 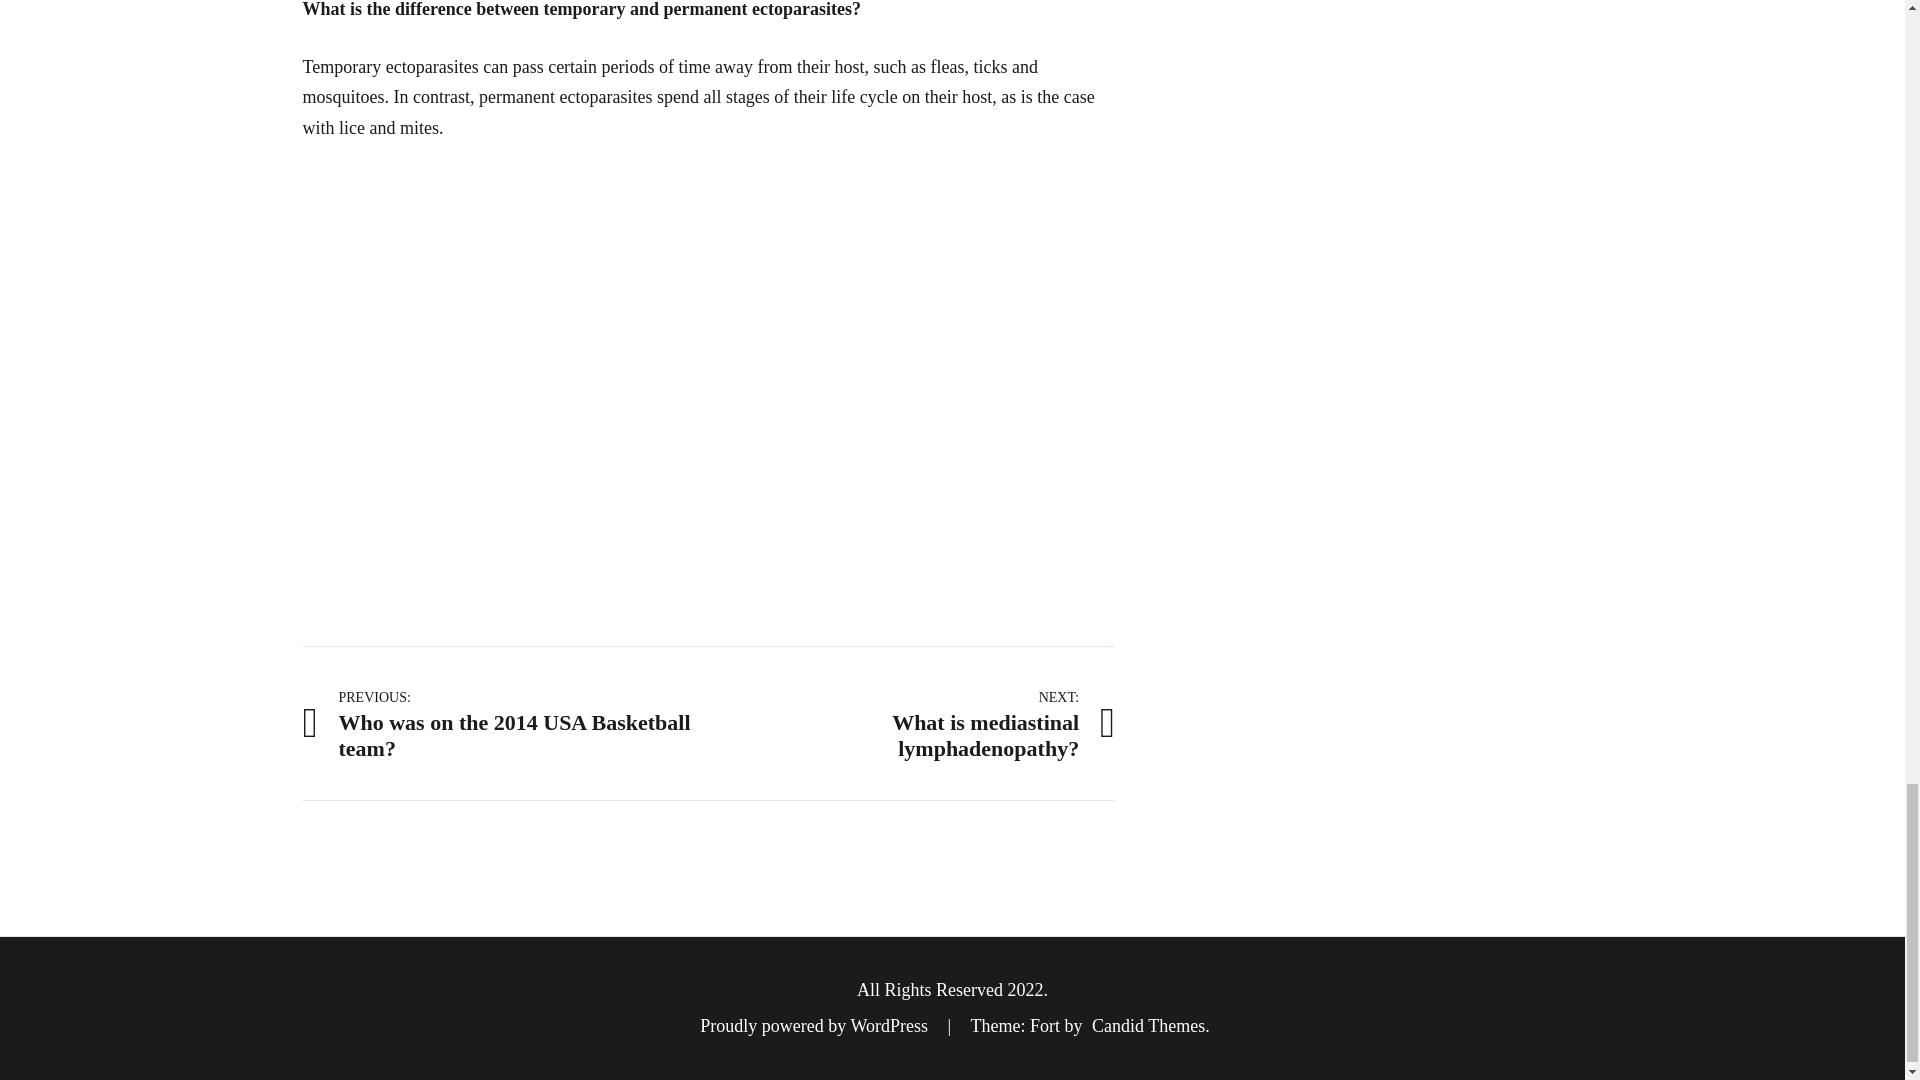 I want to click on Proudly powered by WordPress, so click(x=912, y=722).